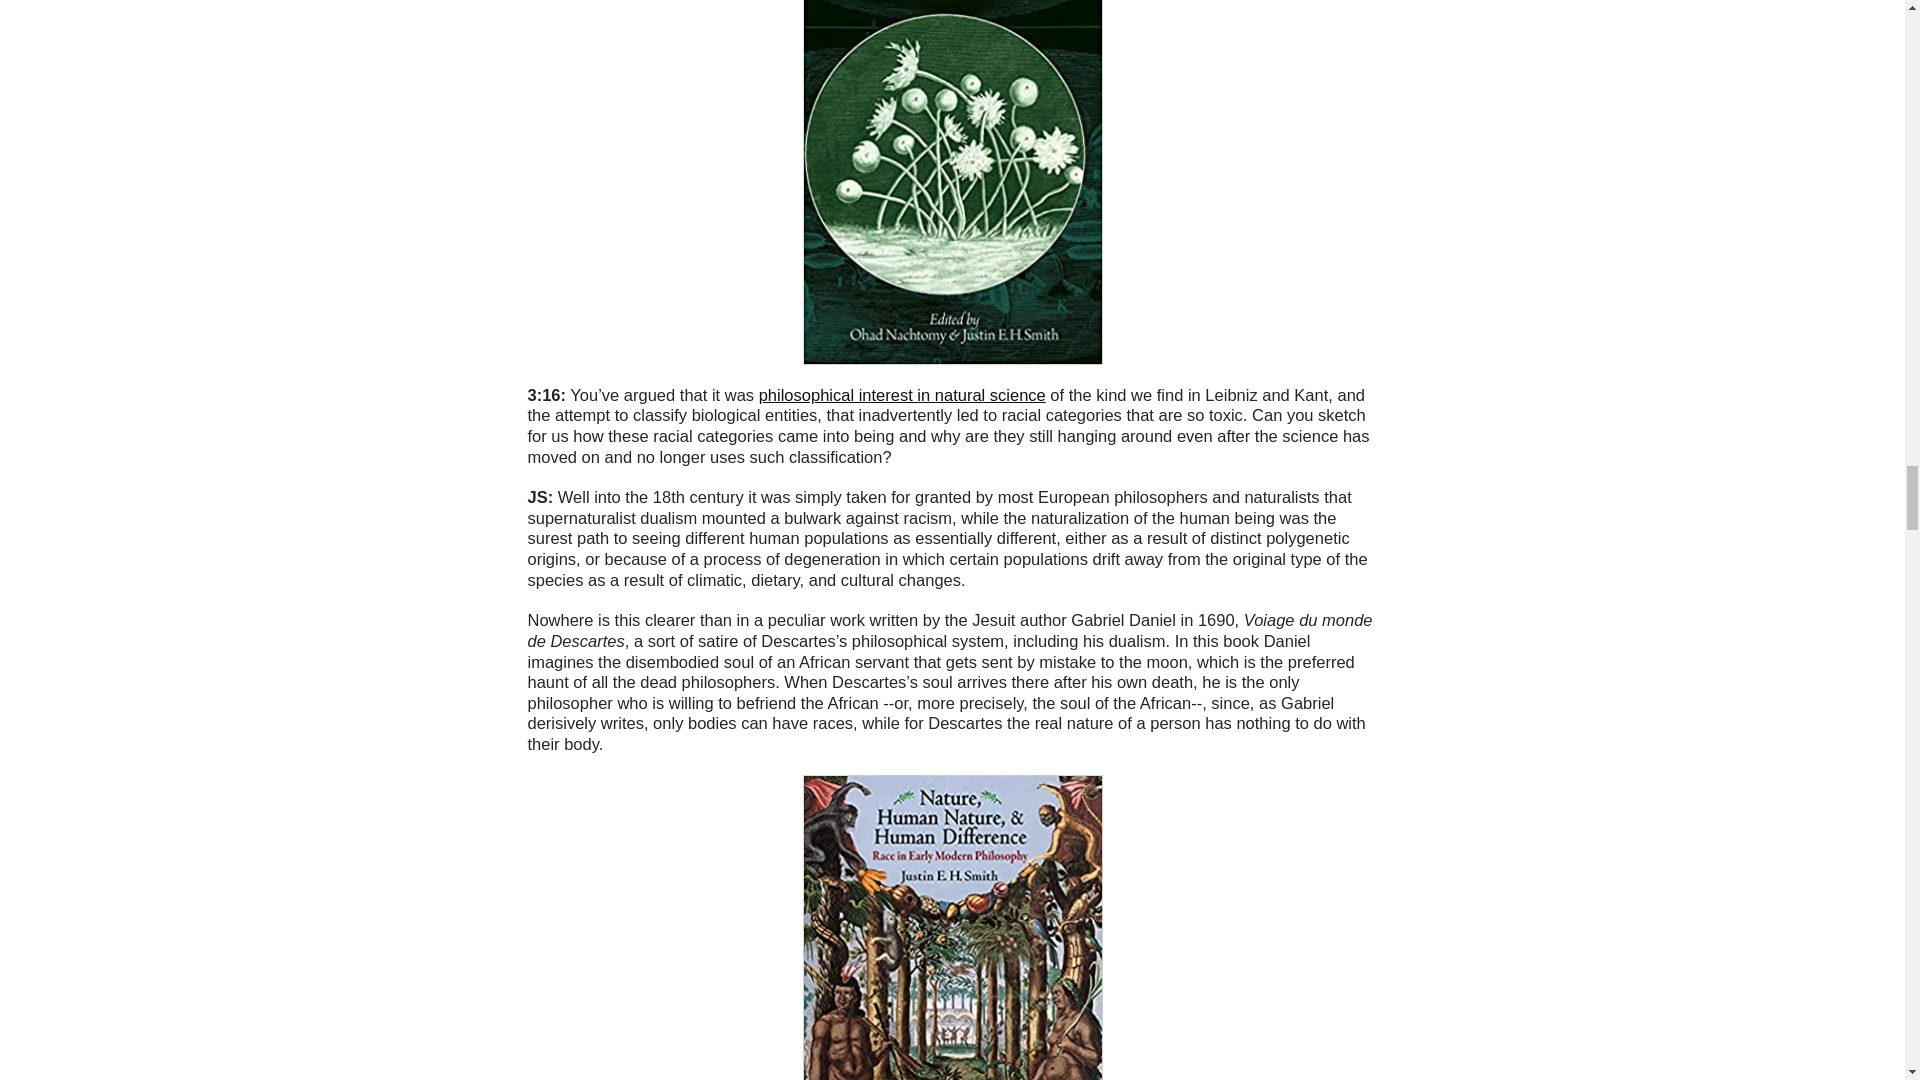 The height and width of the screenshot is (1080, 1920). What do you see at coordinates (902, 394) in the screenshot?
I see `philosophical interest in natural science` at bounding box center [902, 394].